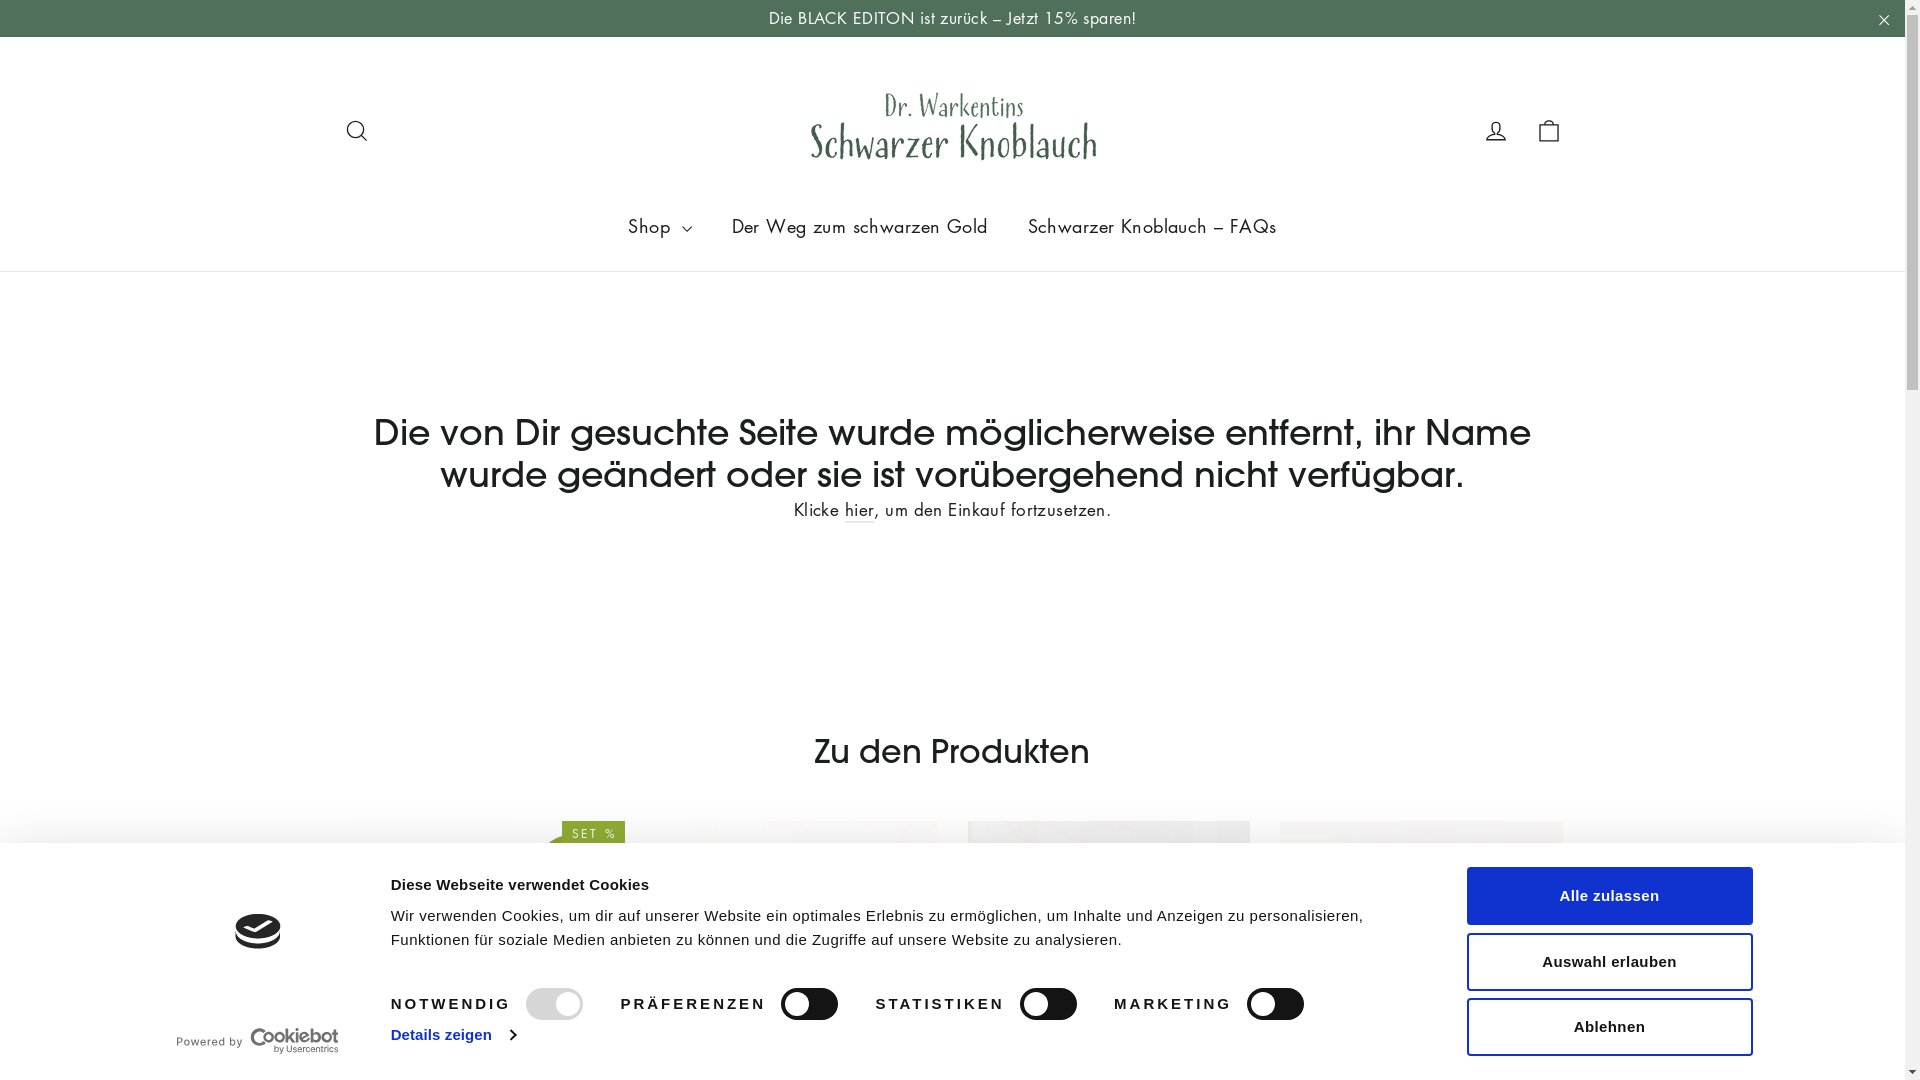  I want to click on Auswahl erlauben, so click(1609, 961).